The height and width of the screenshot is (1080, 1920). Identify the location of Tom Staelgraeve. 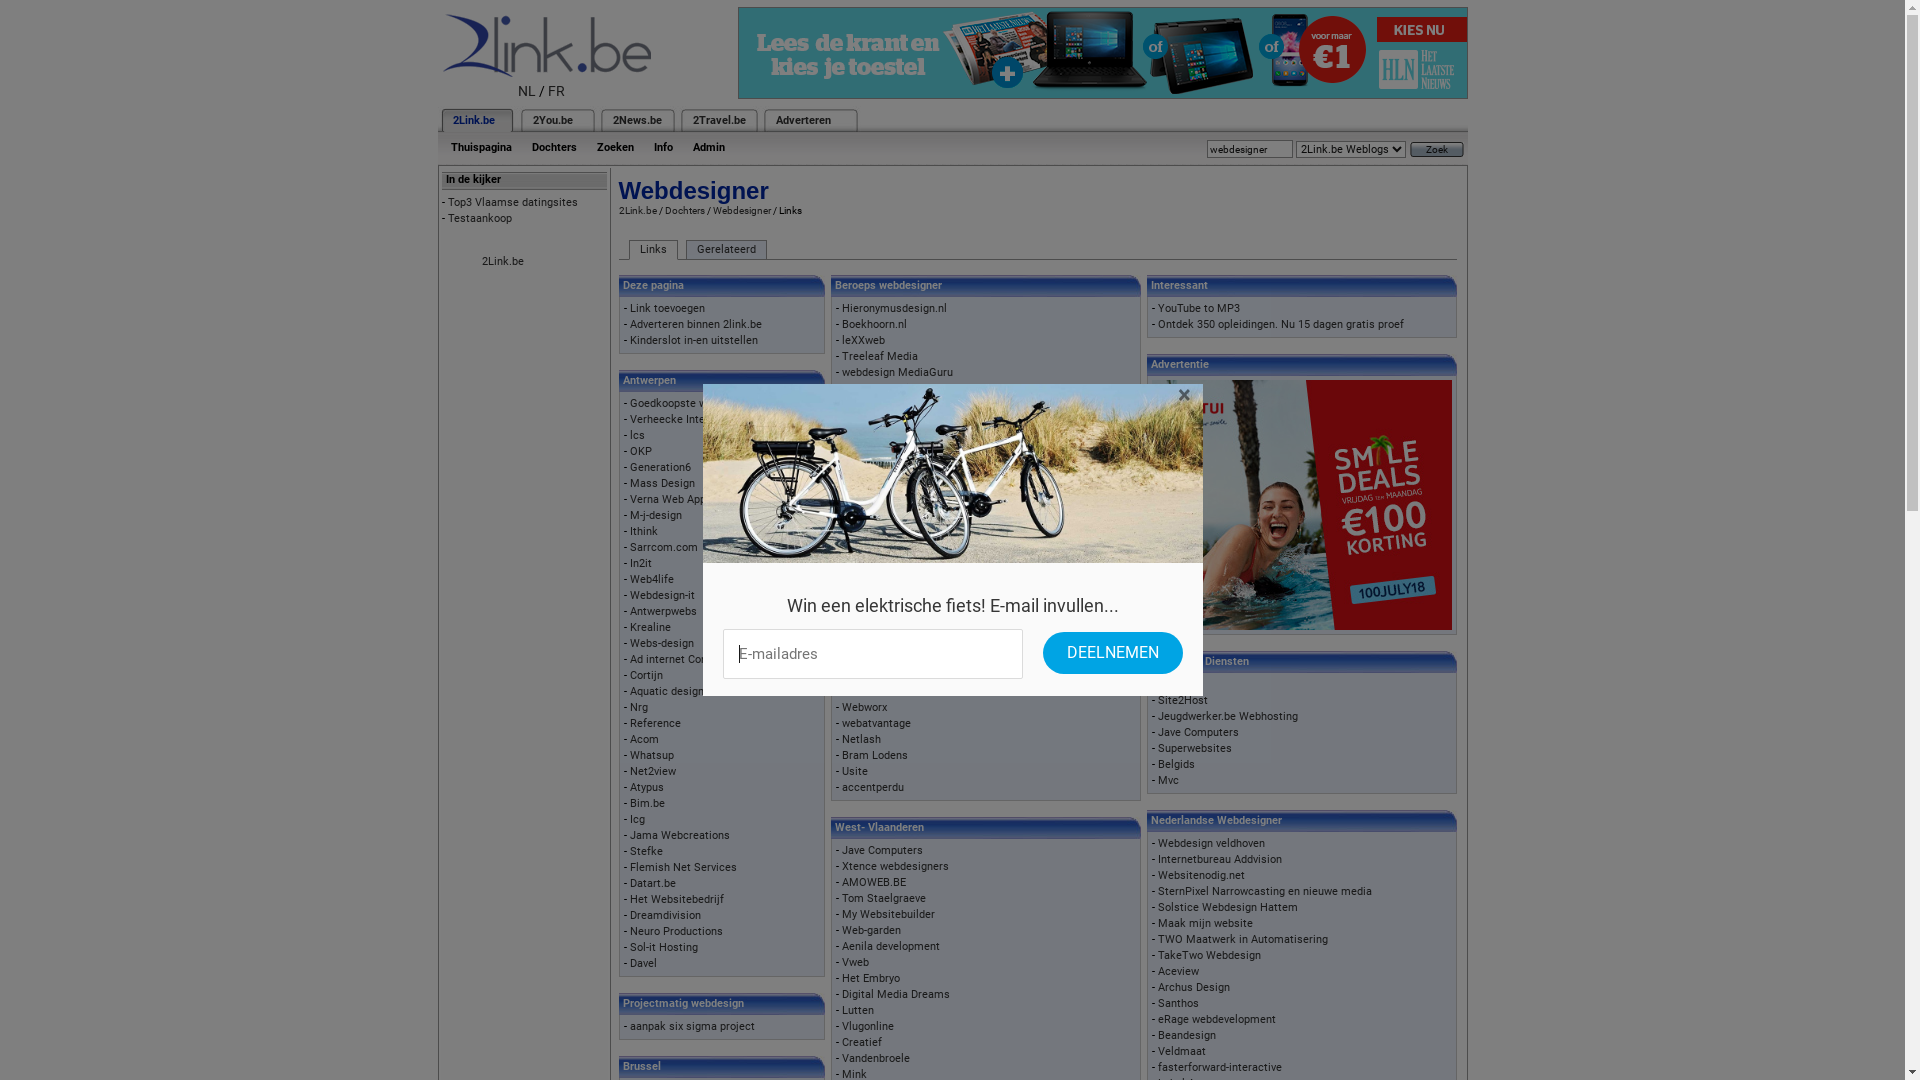
(884, 898).